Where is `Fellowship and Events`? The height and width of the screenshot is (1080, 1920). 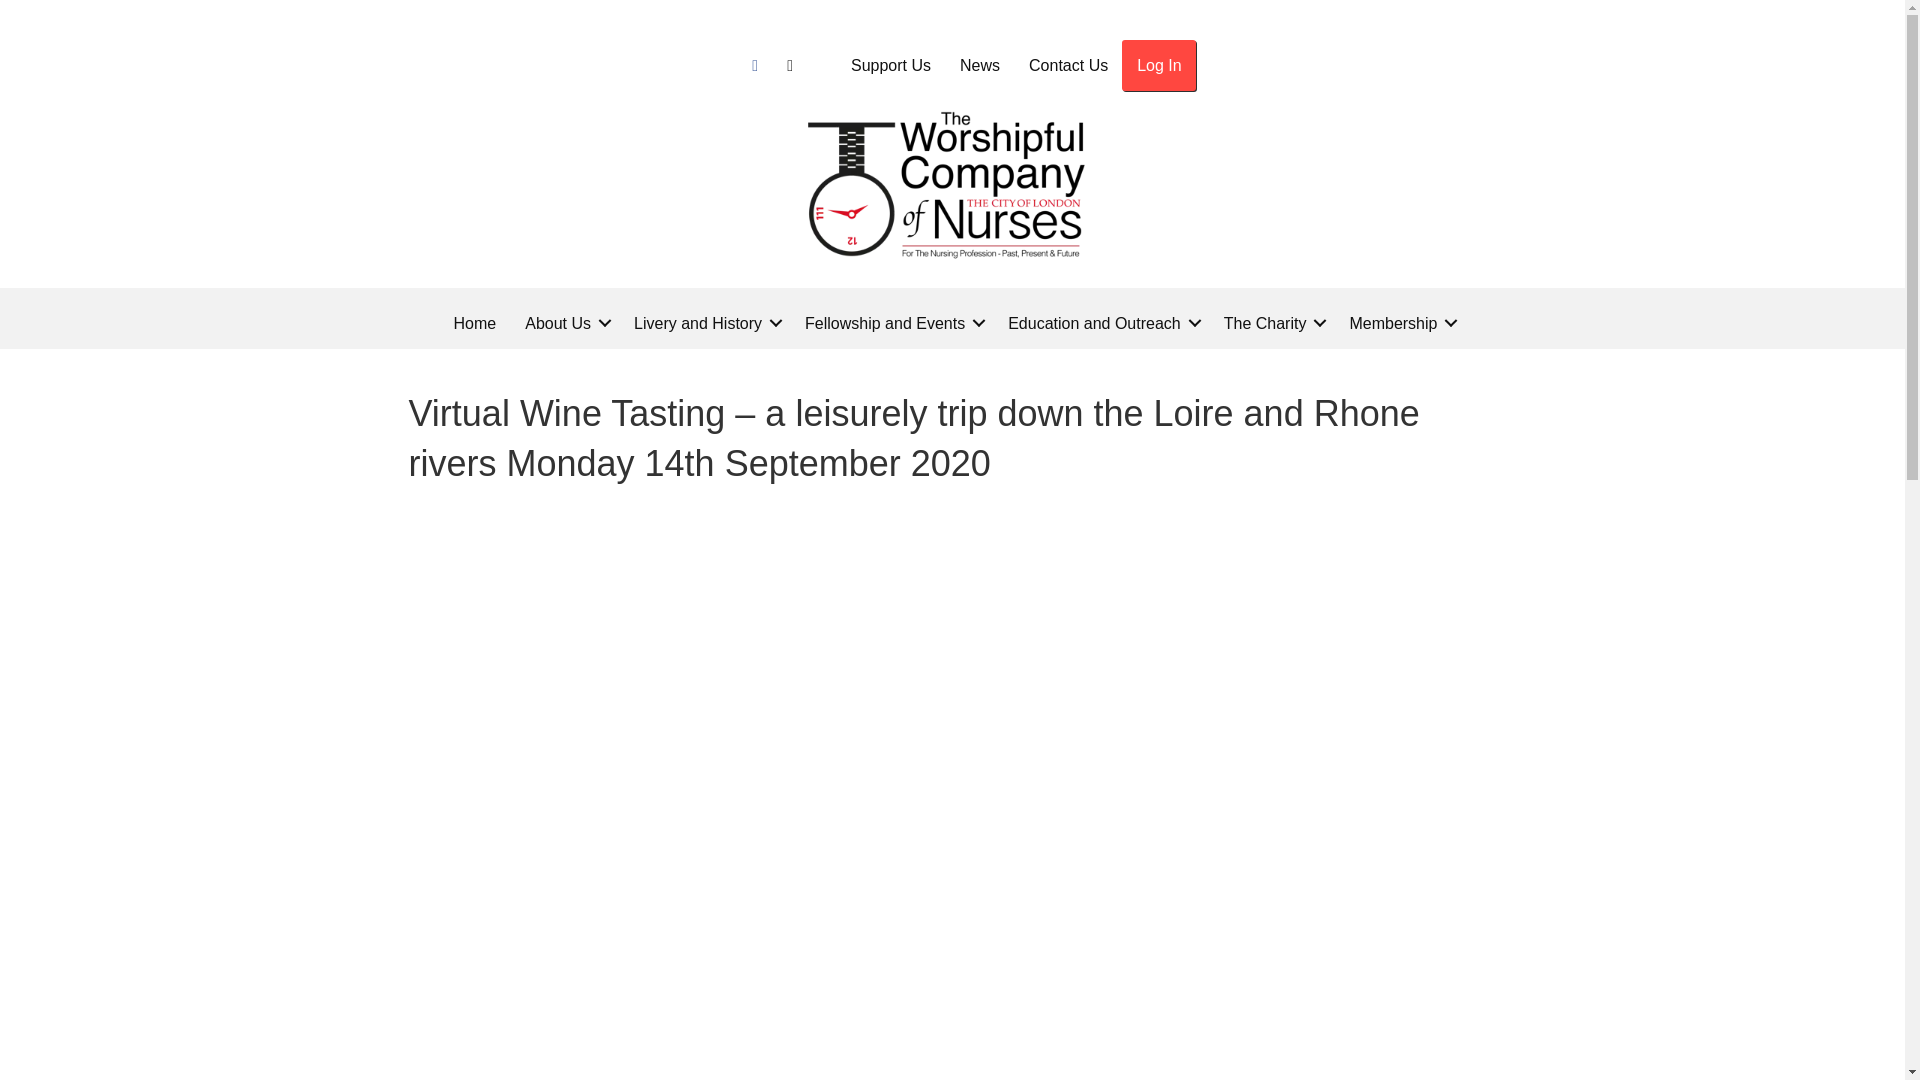
Fellowship and Events is located at coordinates (892, 323).